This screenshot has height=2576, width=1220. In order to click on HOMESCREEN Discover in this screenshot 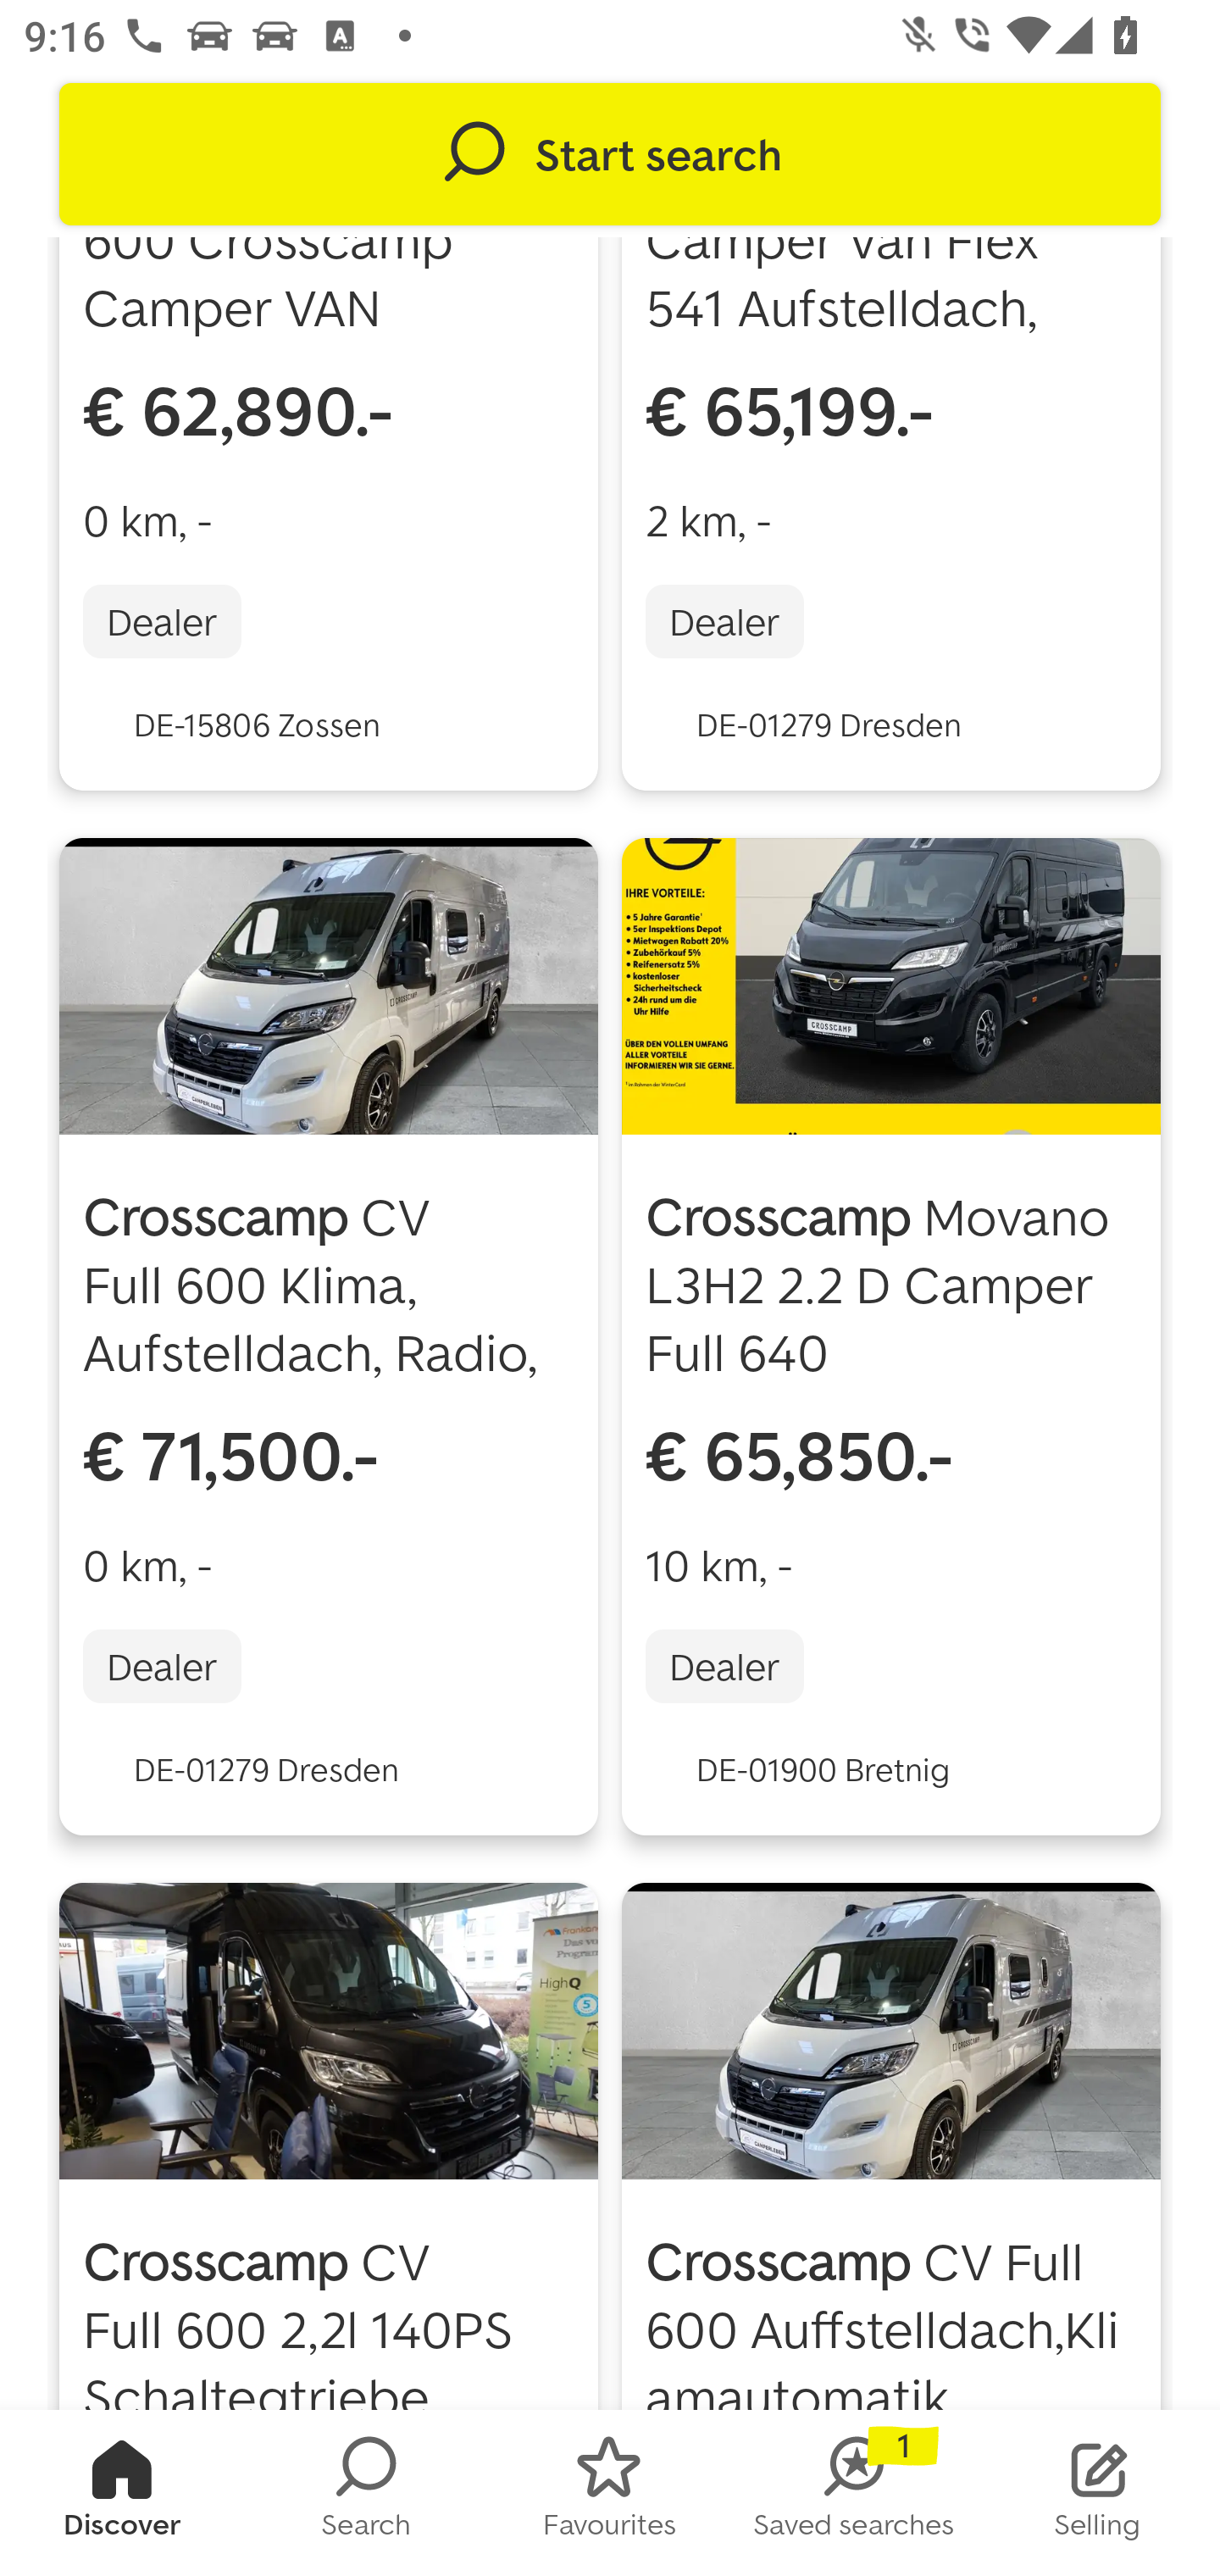, I will do `click(122, 2493)`.